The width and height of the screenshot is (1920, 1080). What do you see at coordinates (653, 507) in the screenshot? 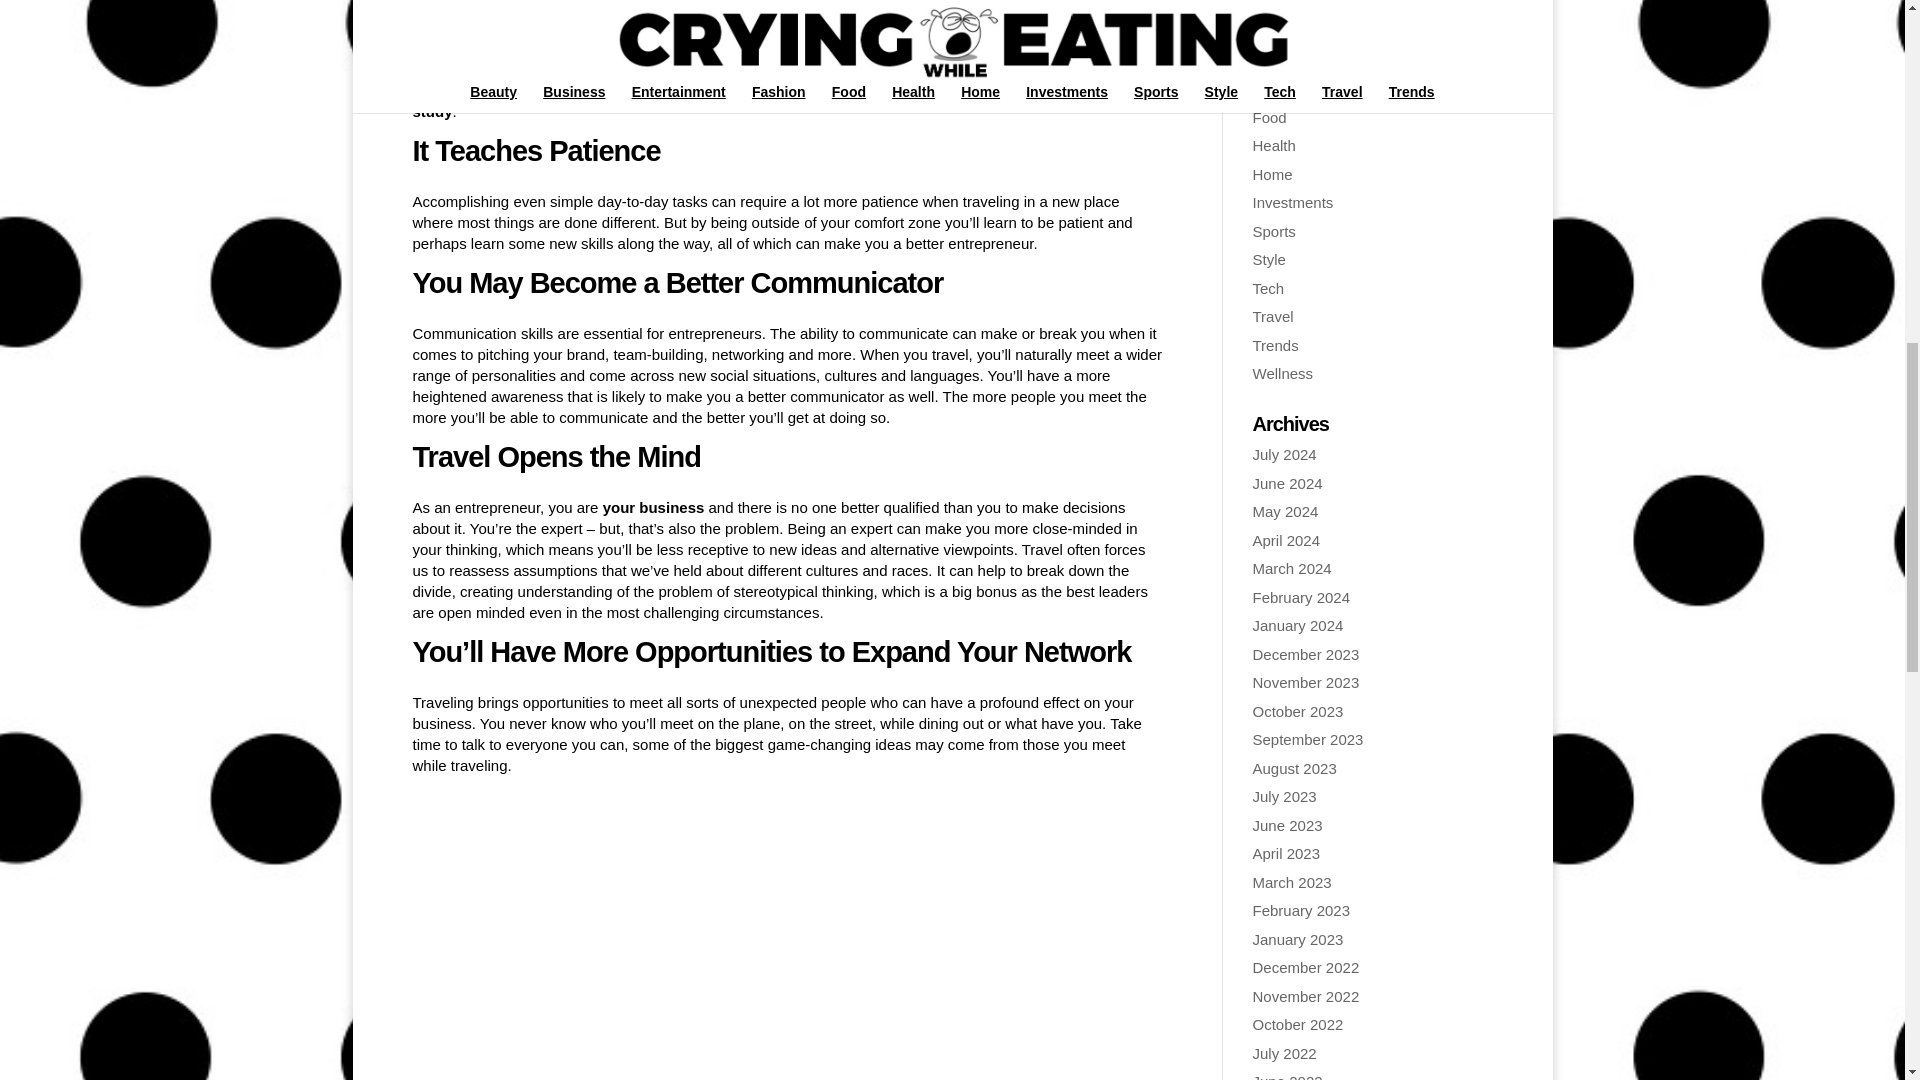
I see `your business` at bounding box center [653, 507].